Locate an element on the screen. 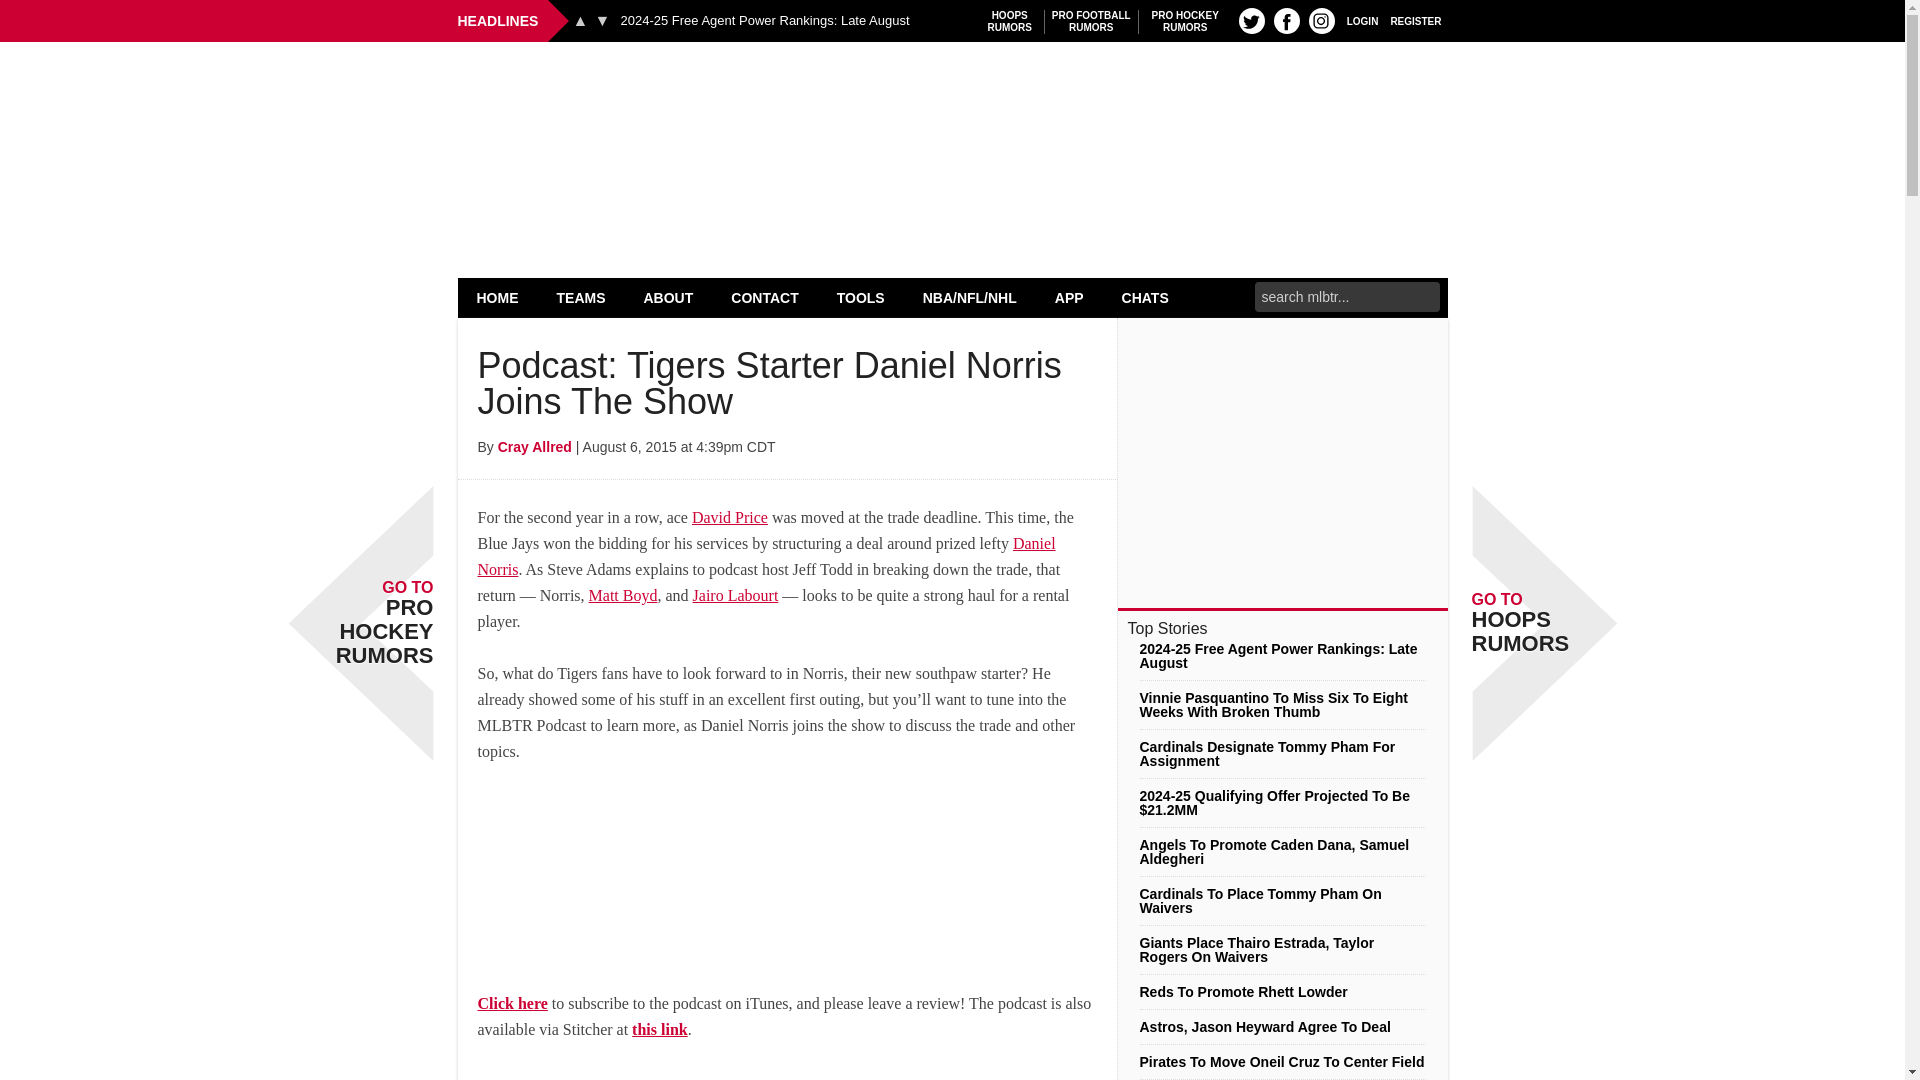 The image size is (1920, 1080). REGISTER is located at coordinates (1416, 20).